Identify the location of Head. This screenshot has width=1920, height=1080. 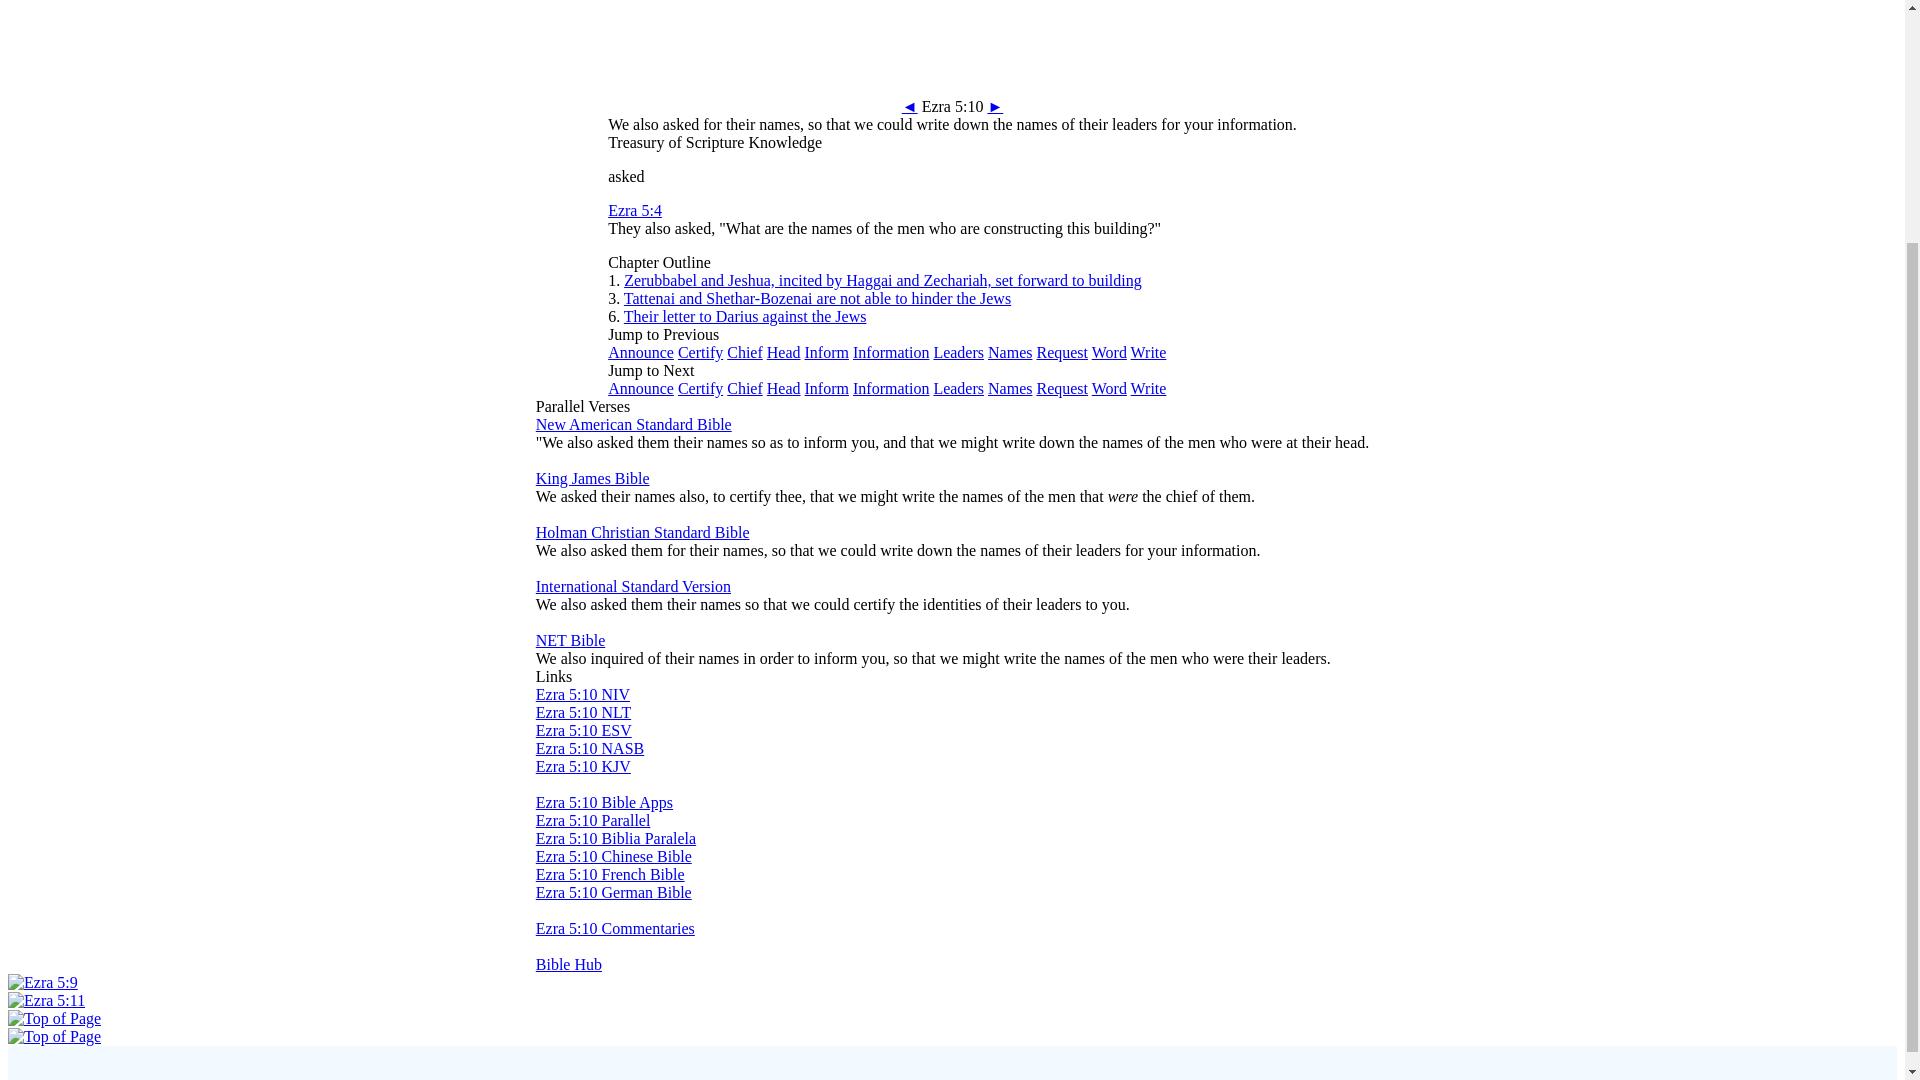
(783, 388).